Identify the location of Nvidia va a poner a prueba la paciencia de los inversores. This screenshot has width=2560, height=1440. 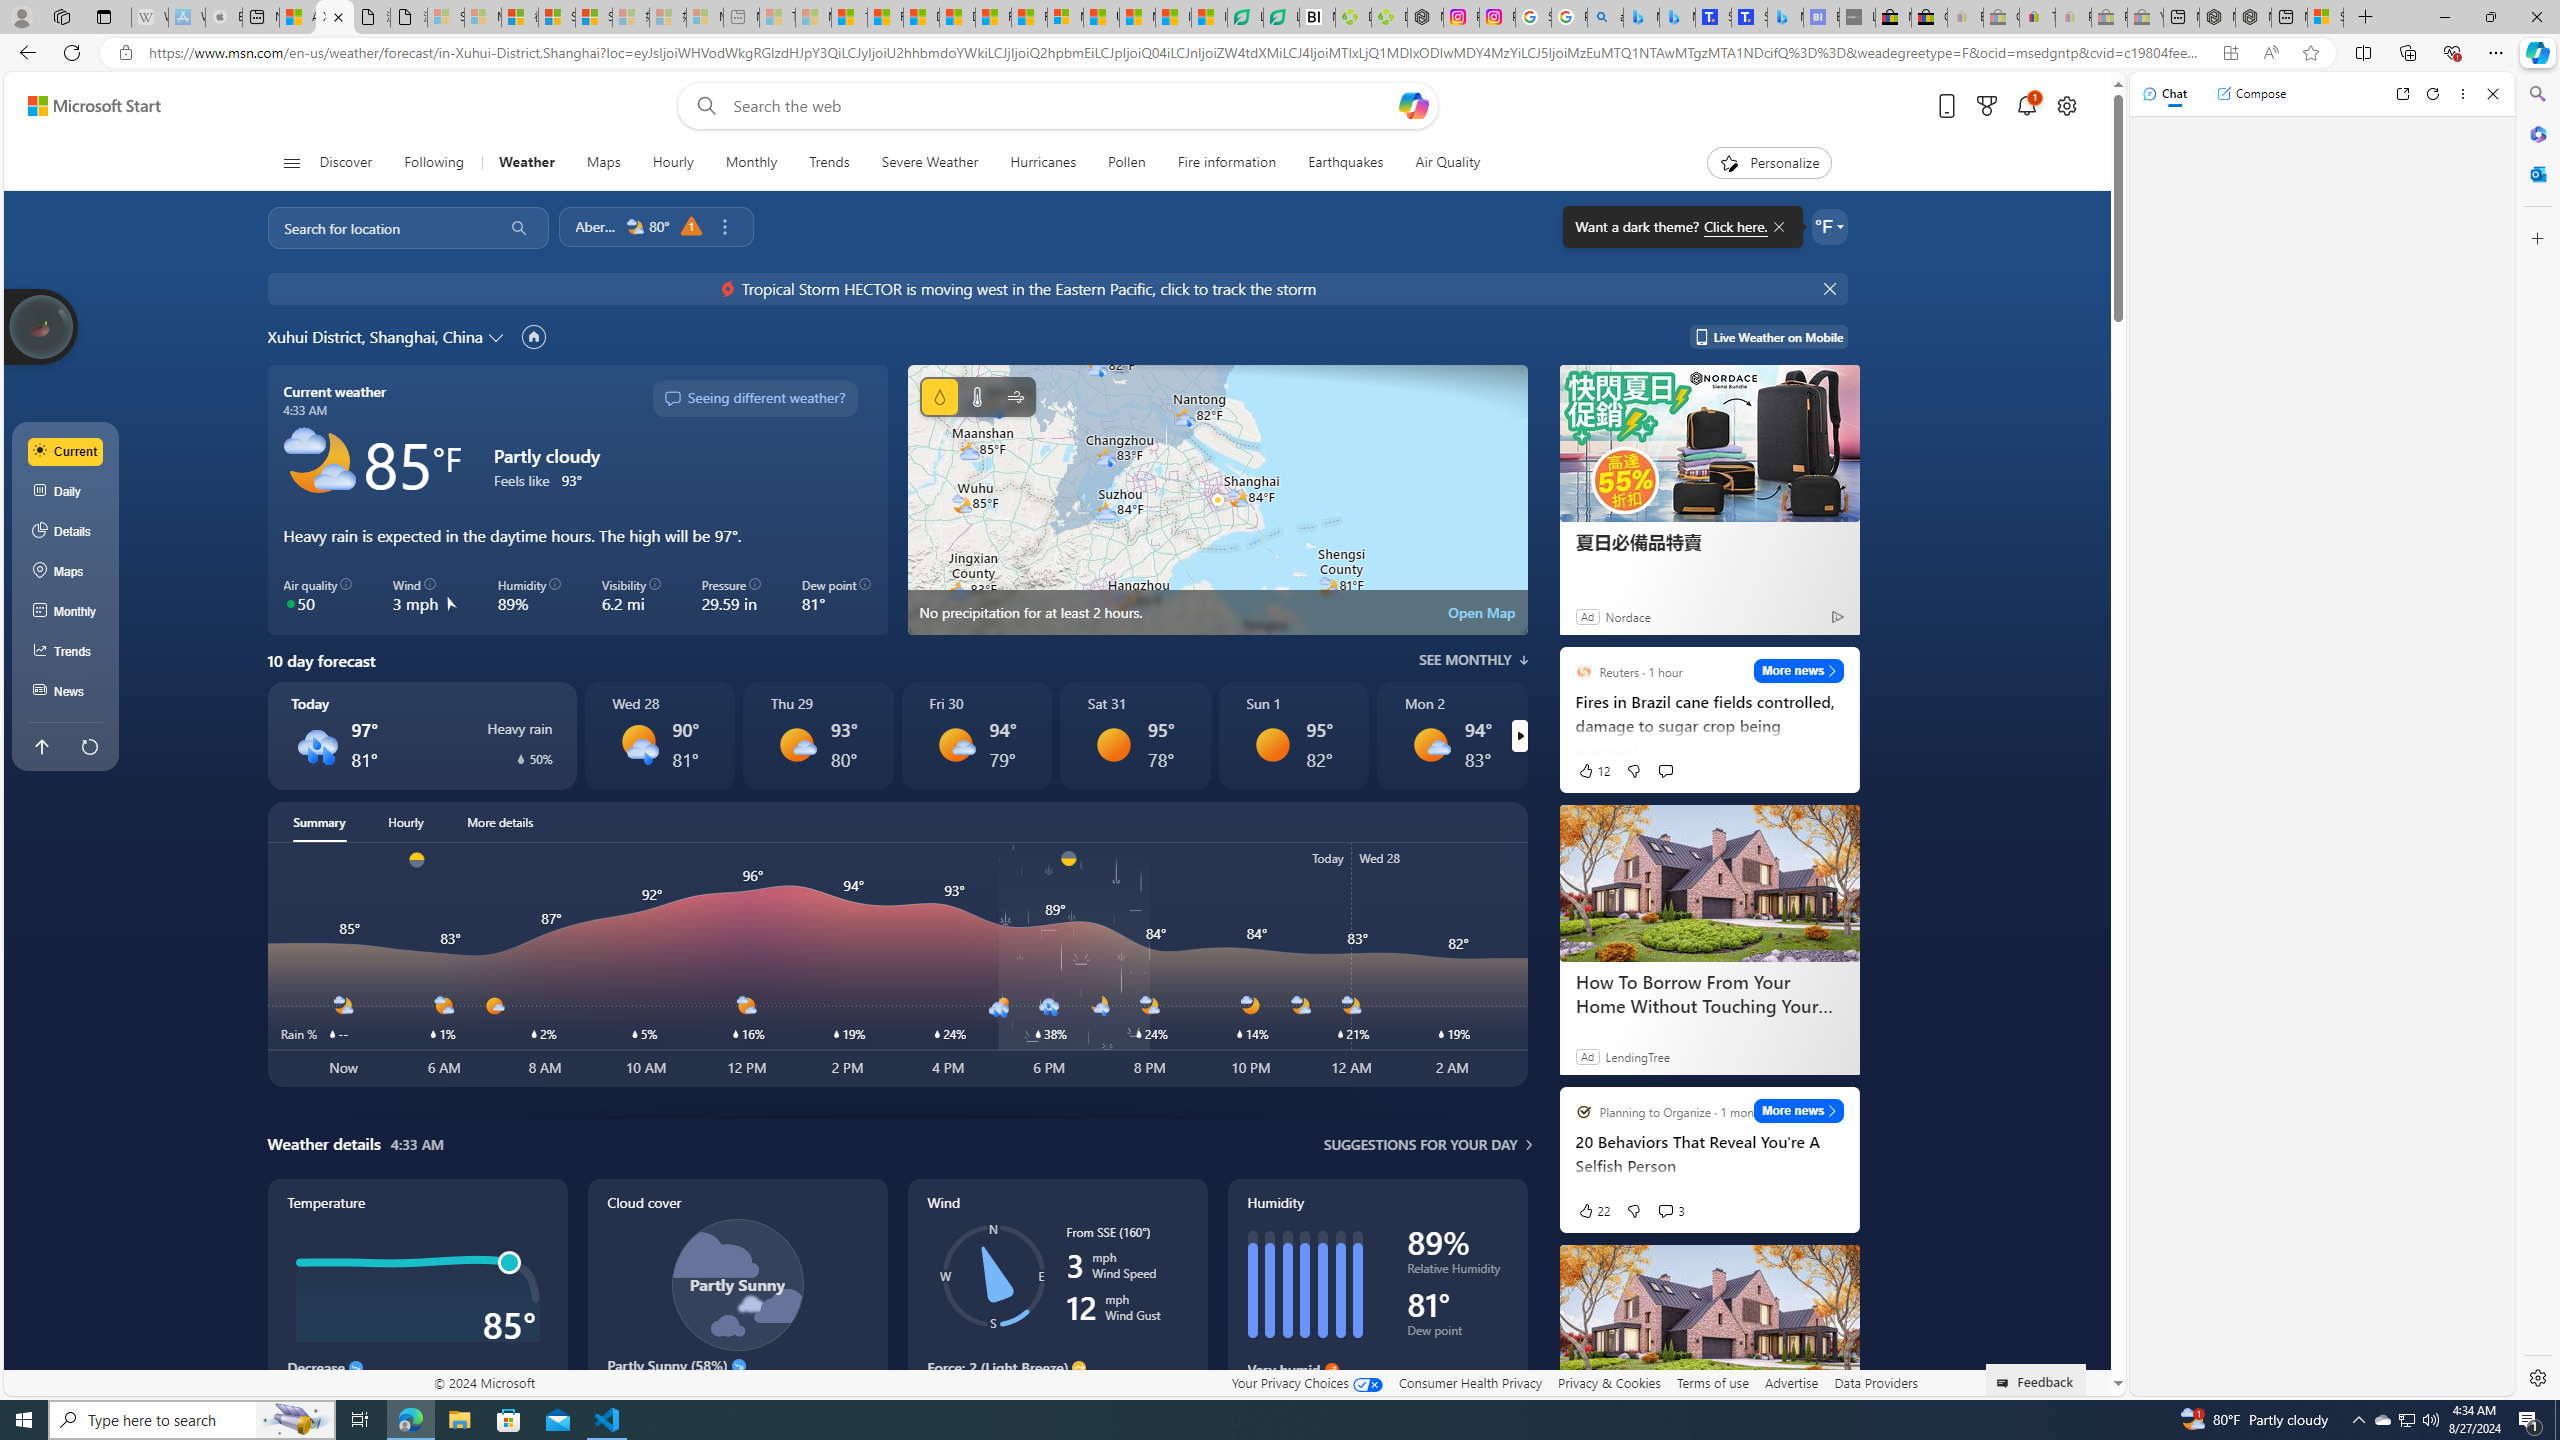
(1317, 17).